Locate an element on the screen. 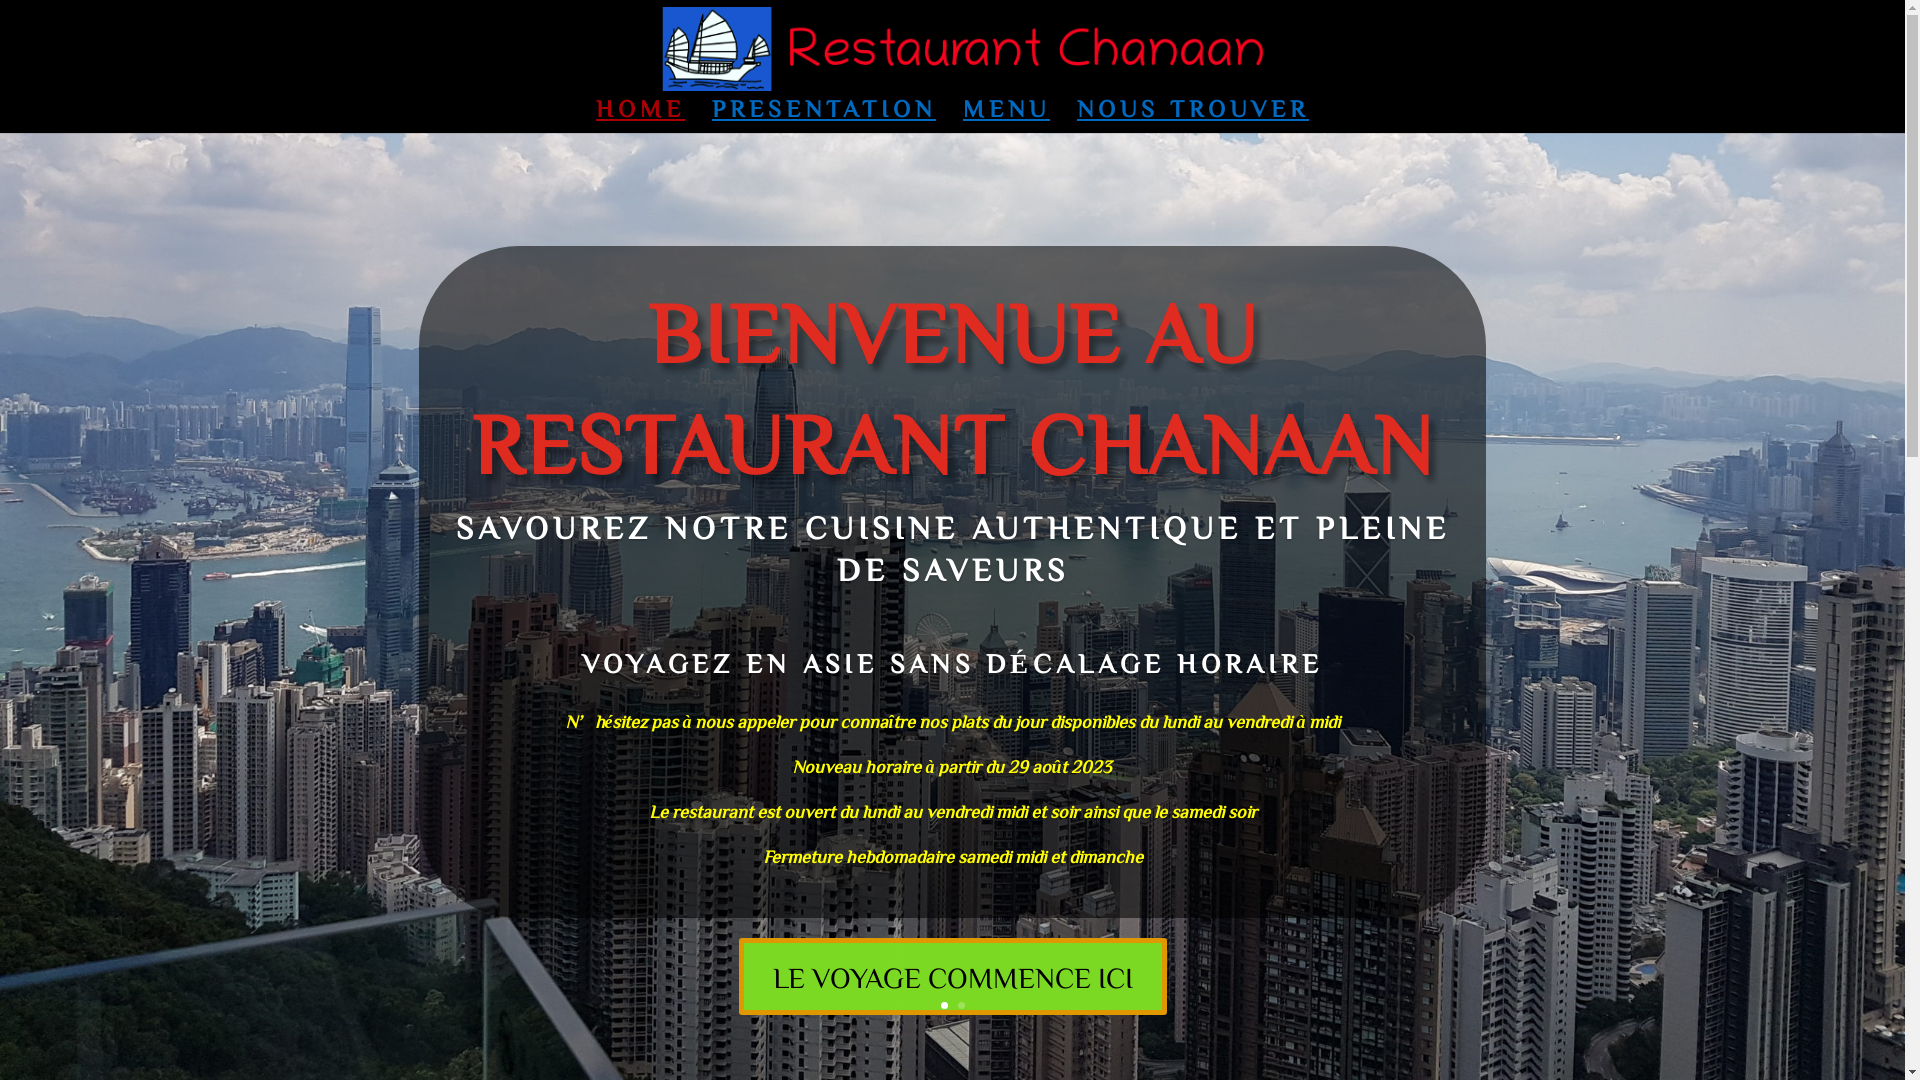 The width and height of the screenshot is (1920, 1080). LE VOYAGE COMMENCE ICI is located at coordinates (952, 976).